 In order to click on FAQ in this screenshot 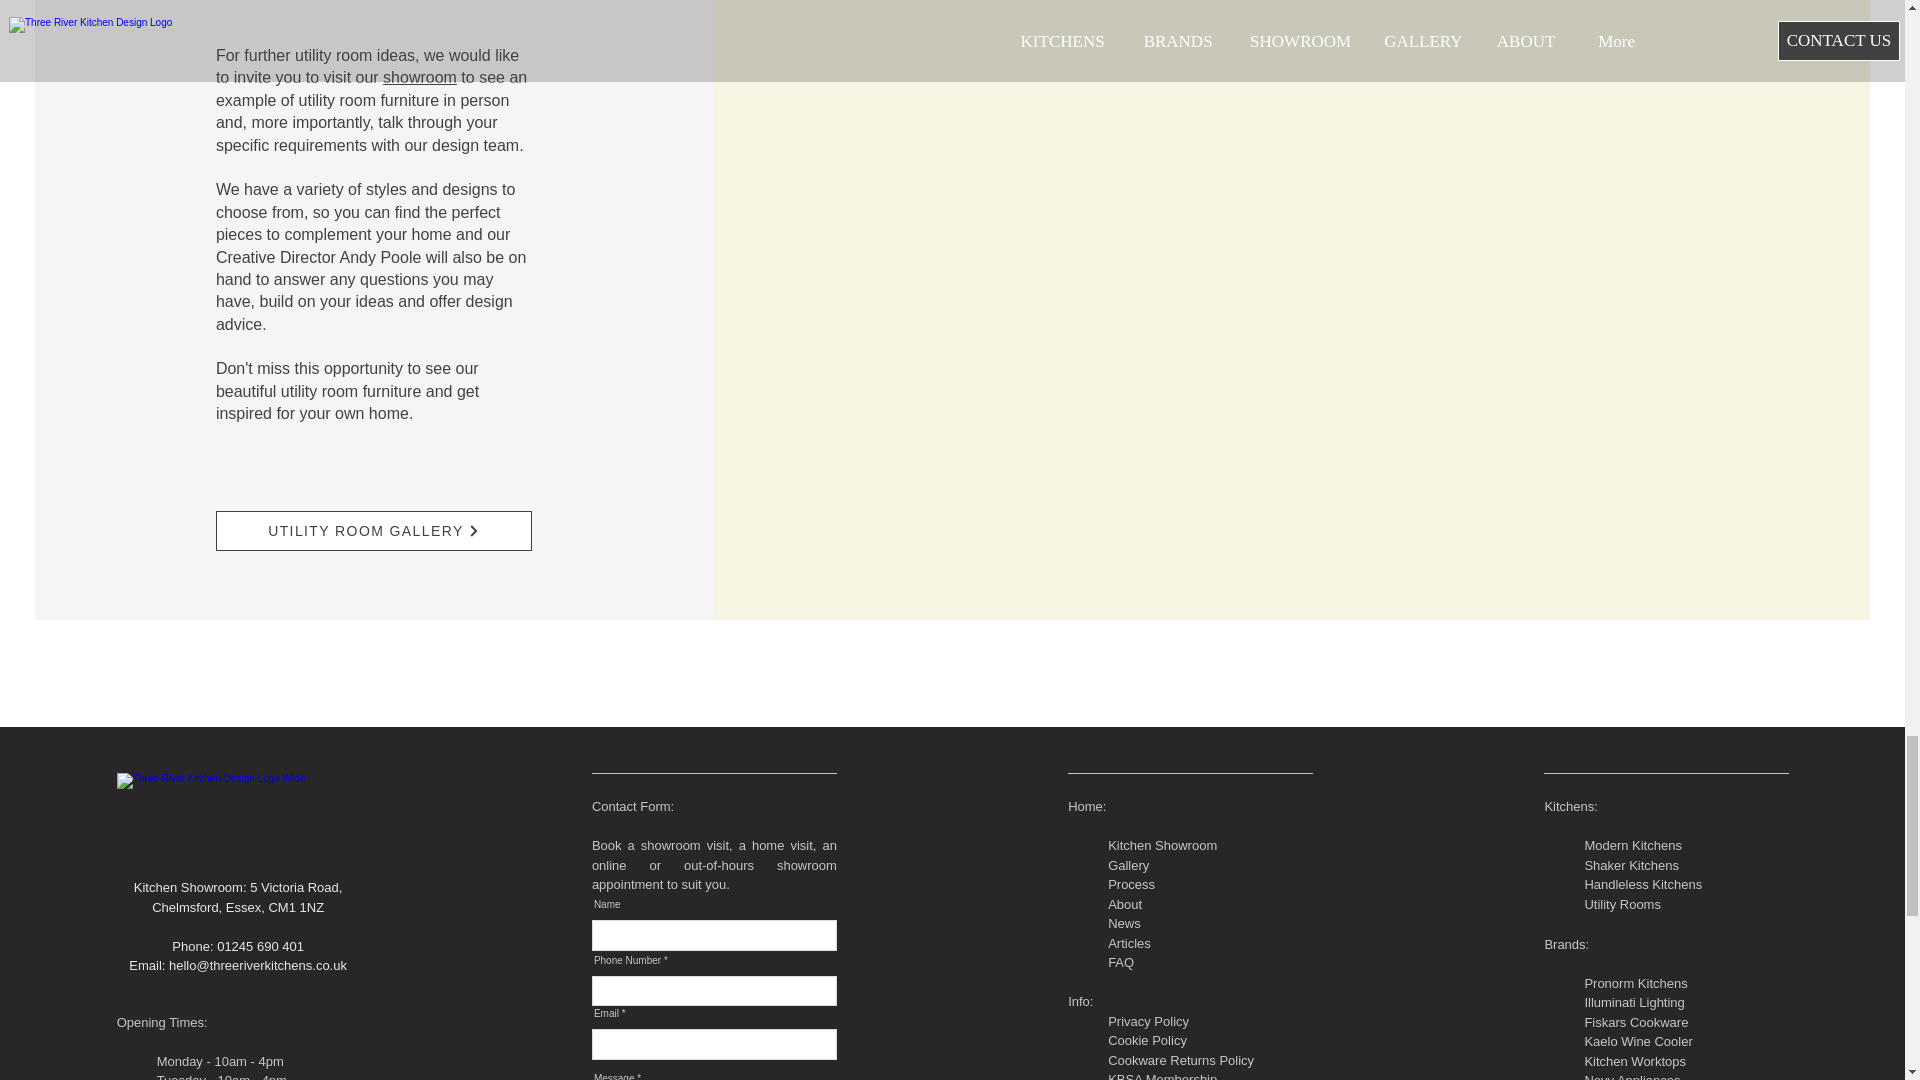, I will do `click(1120, 962)`.